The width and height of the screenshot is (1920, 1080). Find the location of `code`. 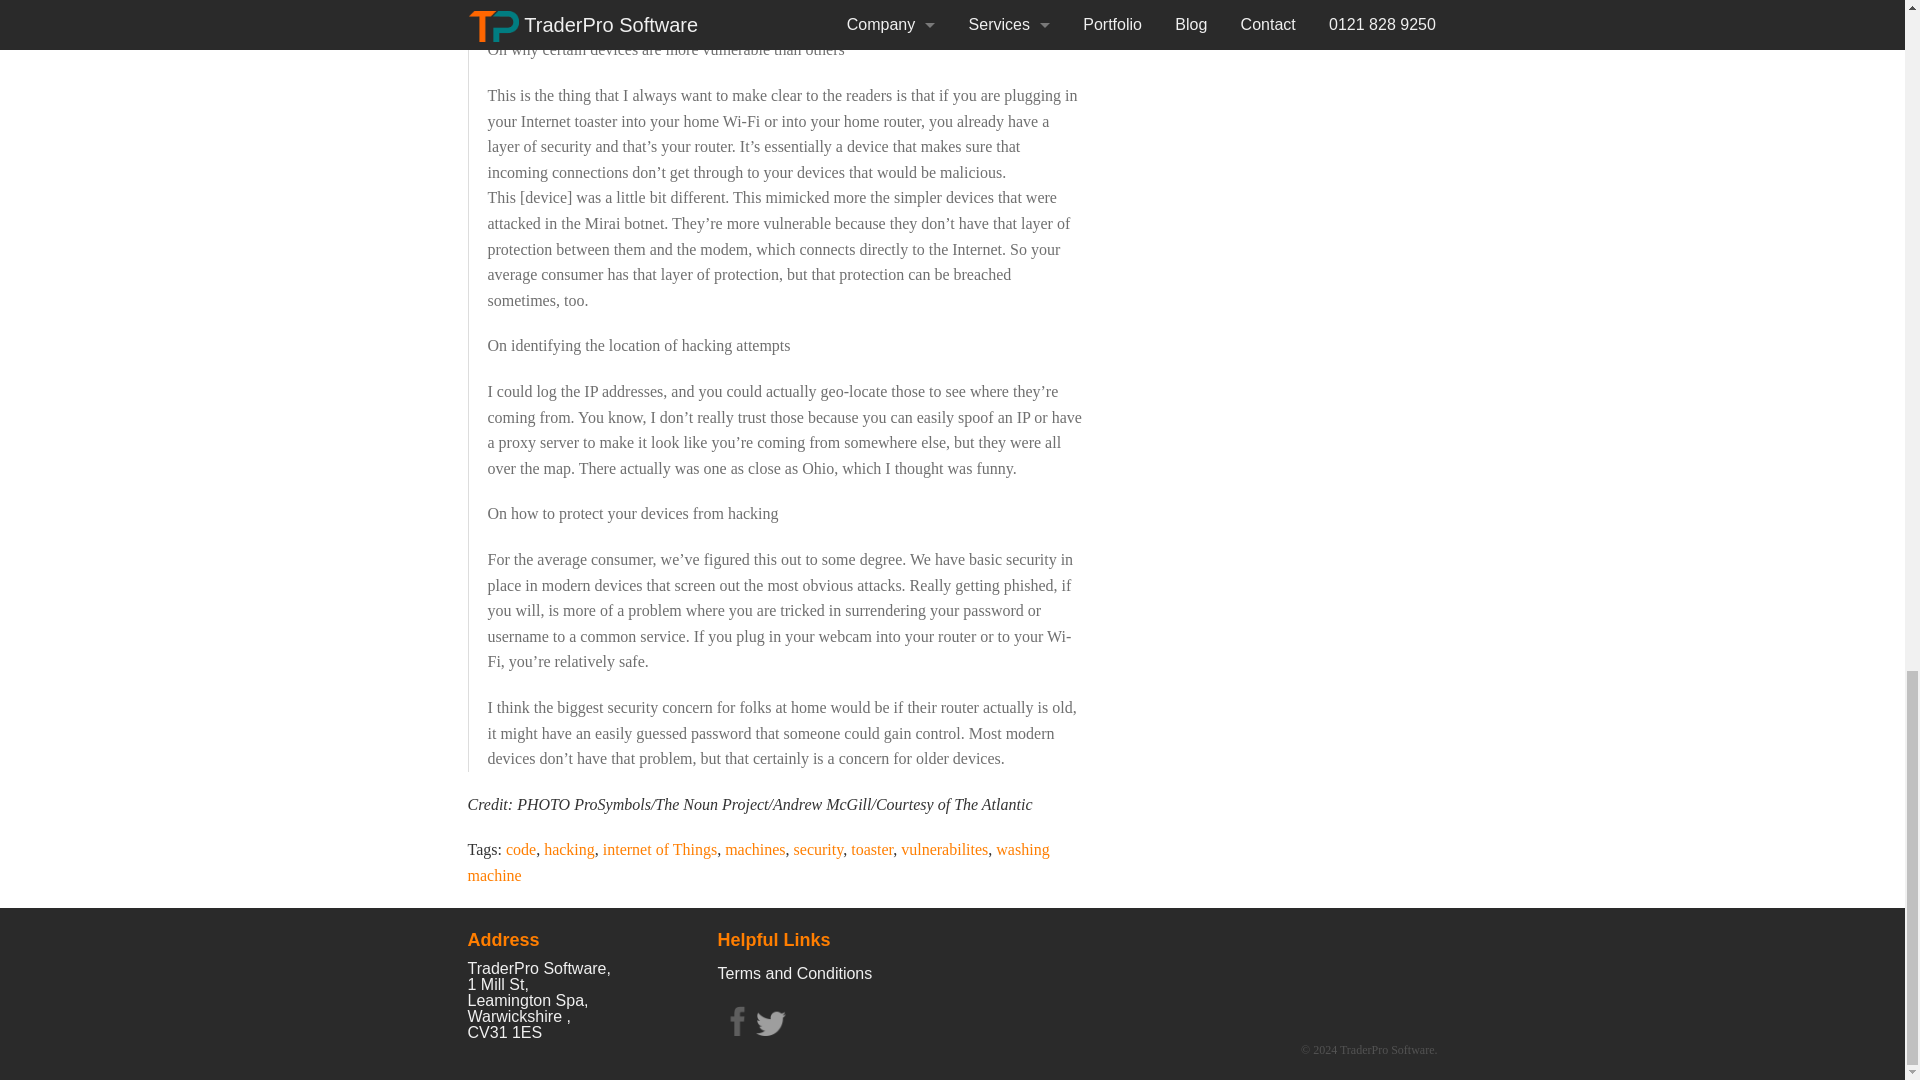

code is located at coordinates (520, 849).